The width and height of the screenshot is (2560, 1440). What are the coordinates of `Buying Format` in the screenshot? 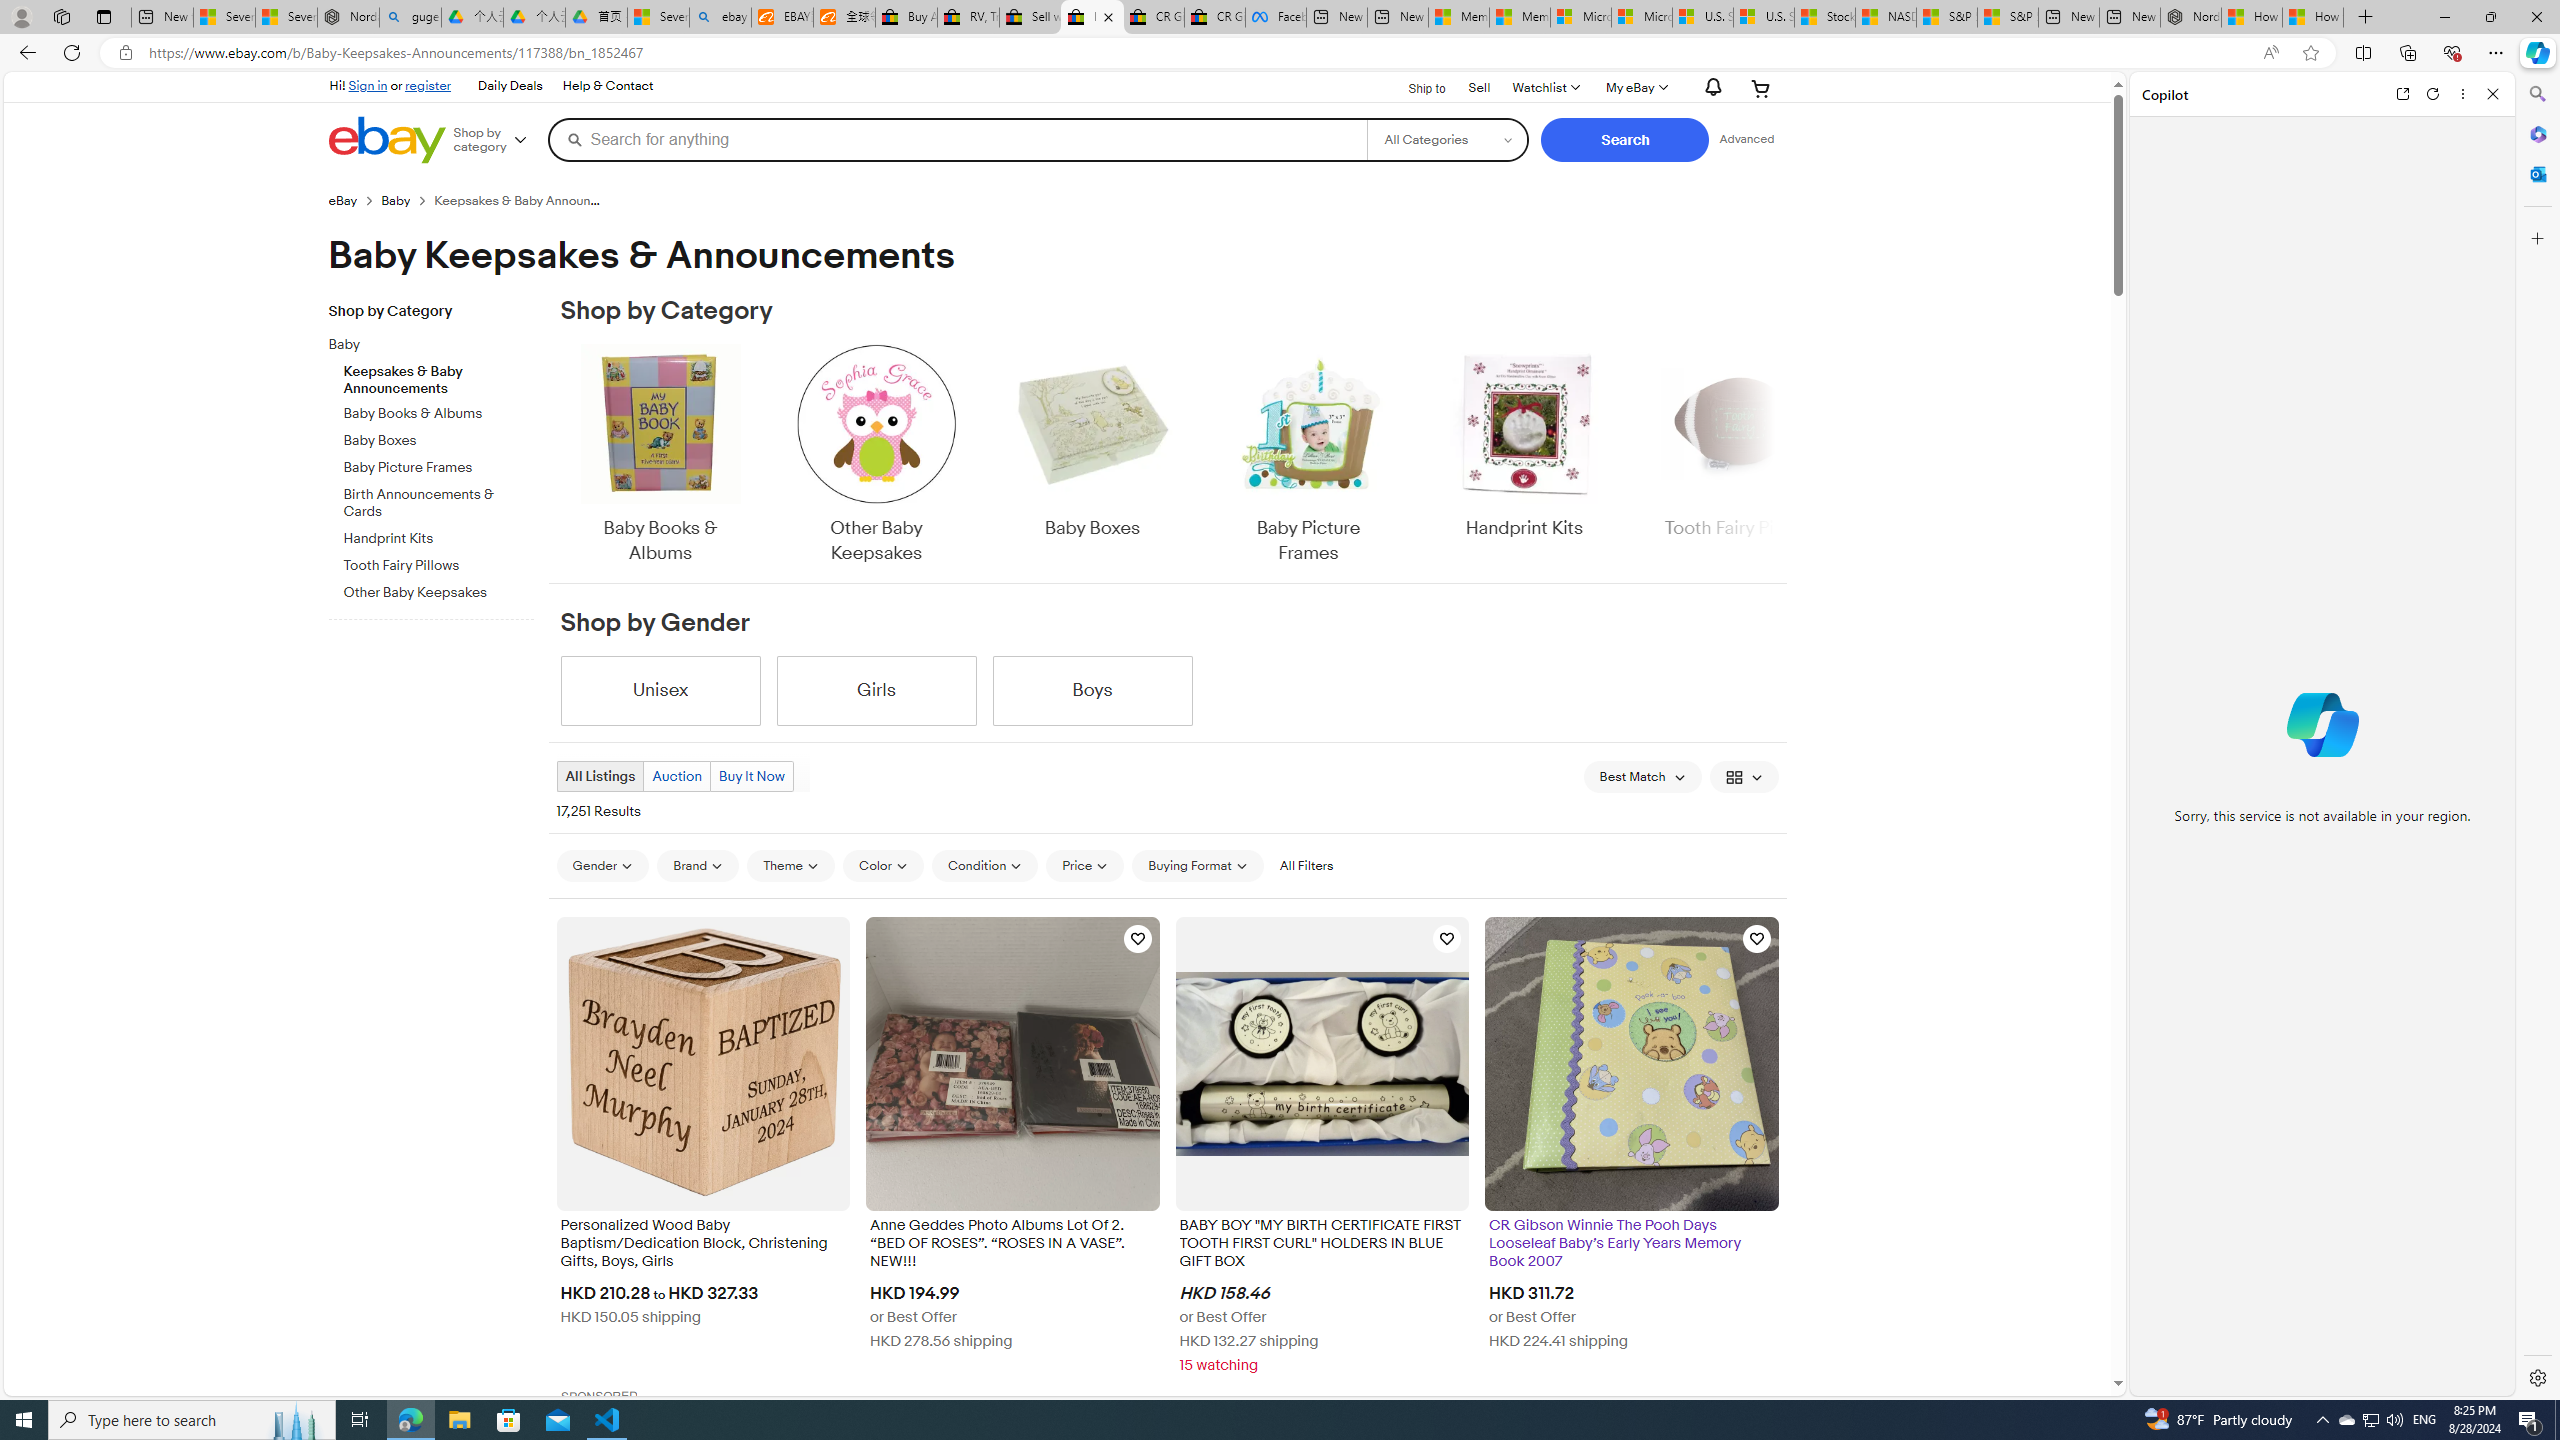 It's located at (1198, 866).